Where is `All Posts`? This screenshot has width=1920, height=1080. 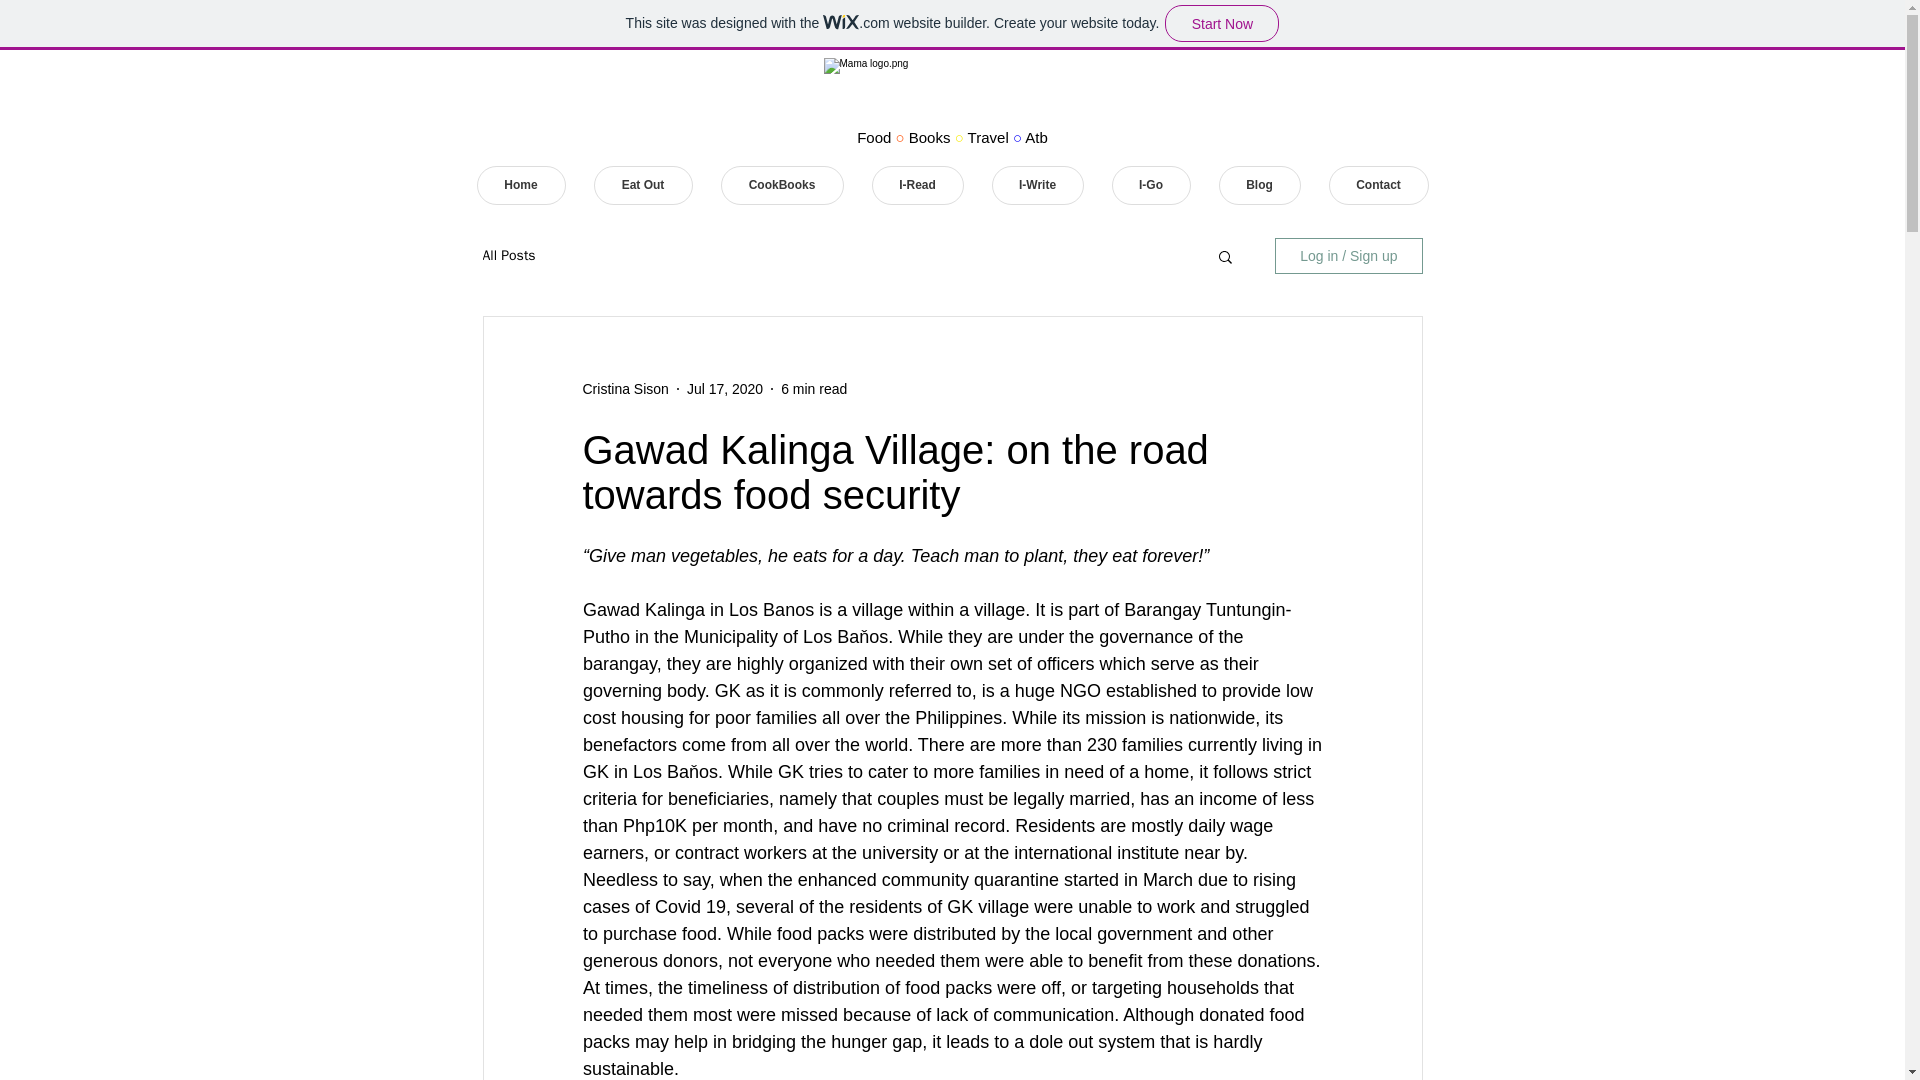
All Posts is located at coordinates (508, 256).